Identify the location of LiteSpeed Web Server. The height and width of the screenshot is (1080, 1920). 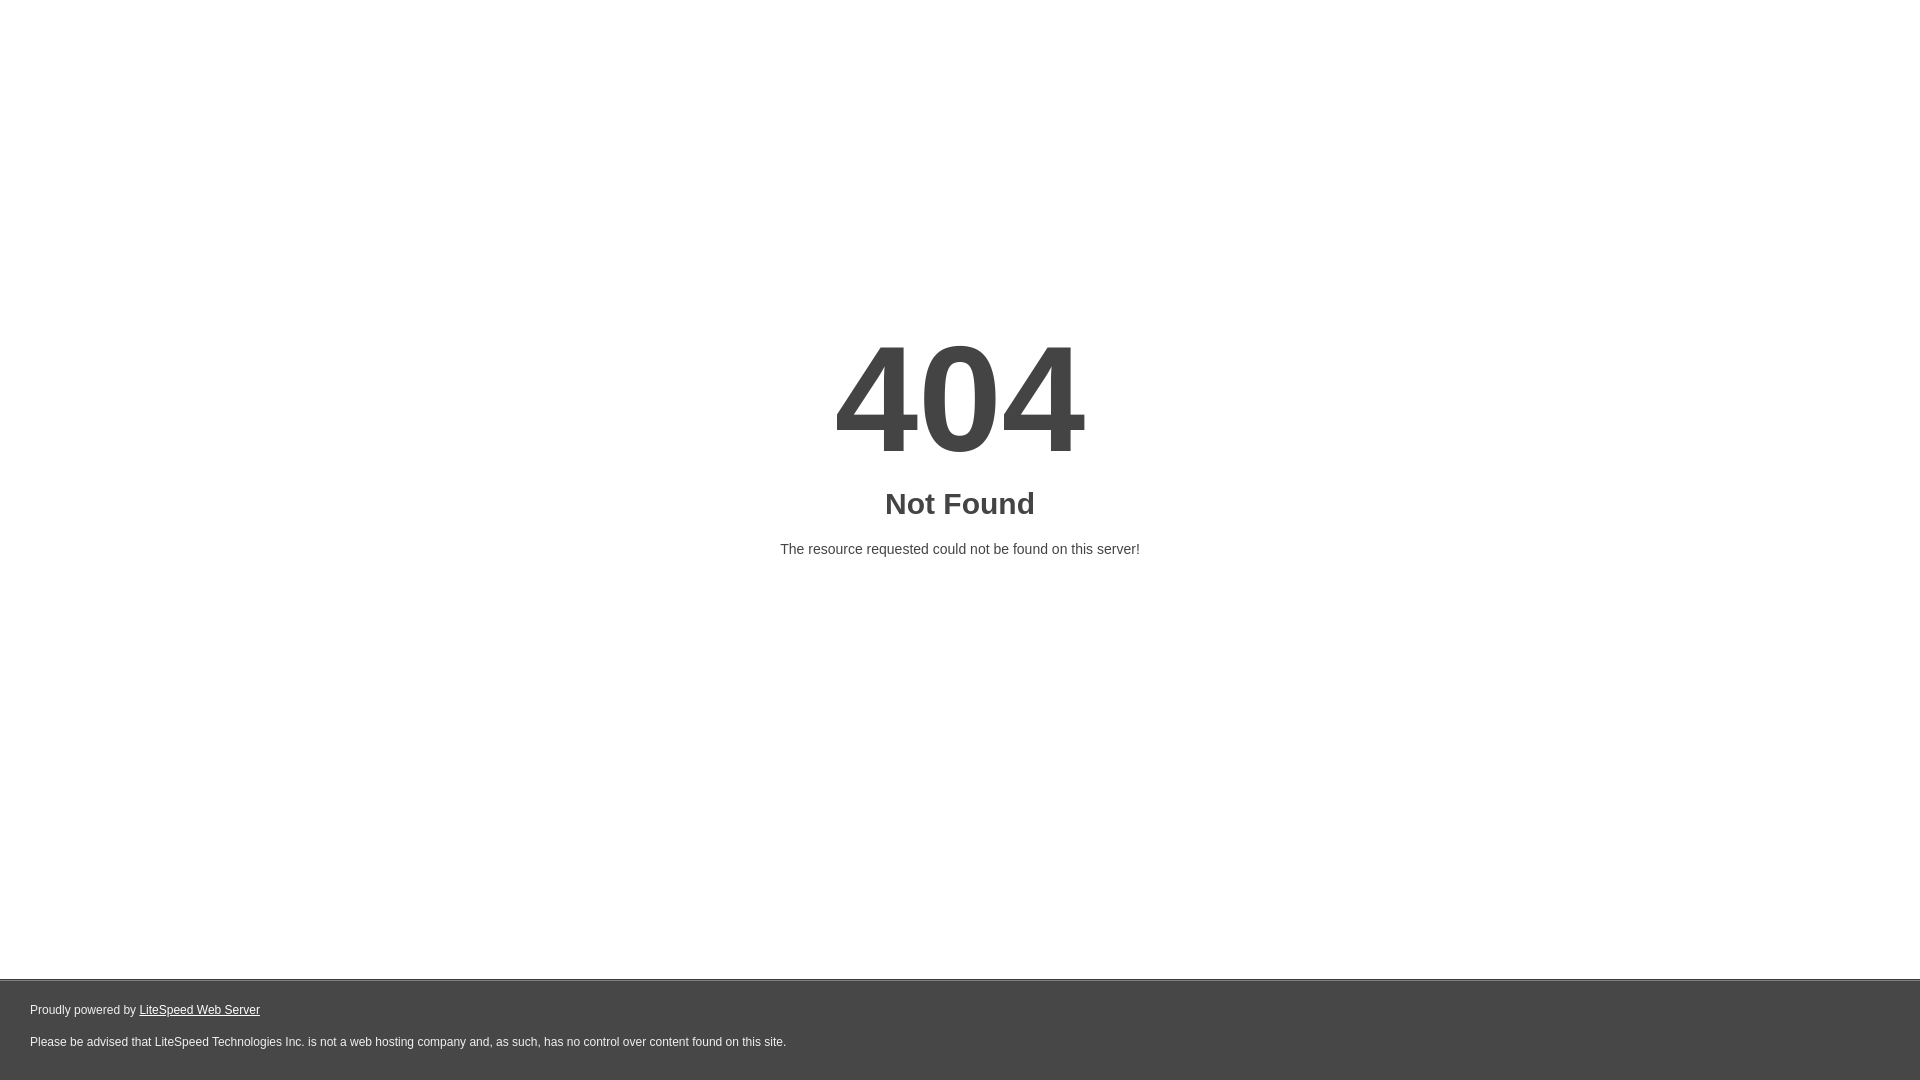
(200, 1010).